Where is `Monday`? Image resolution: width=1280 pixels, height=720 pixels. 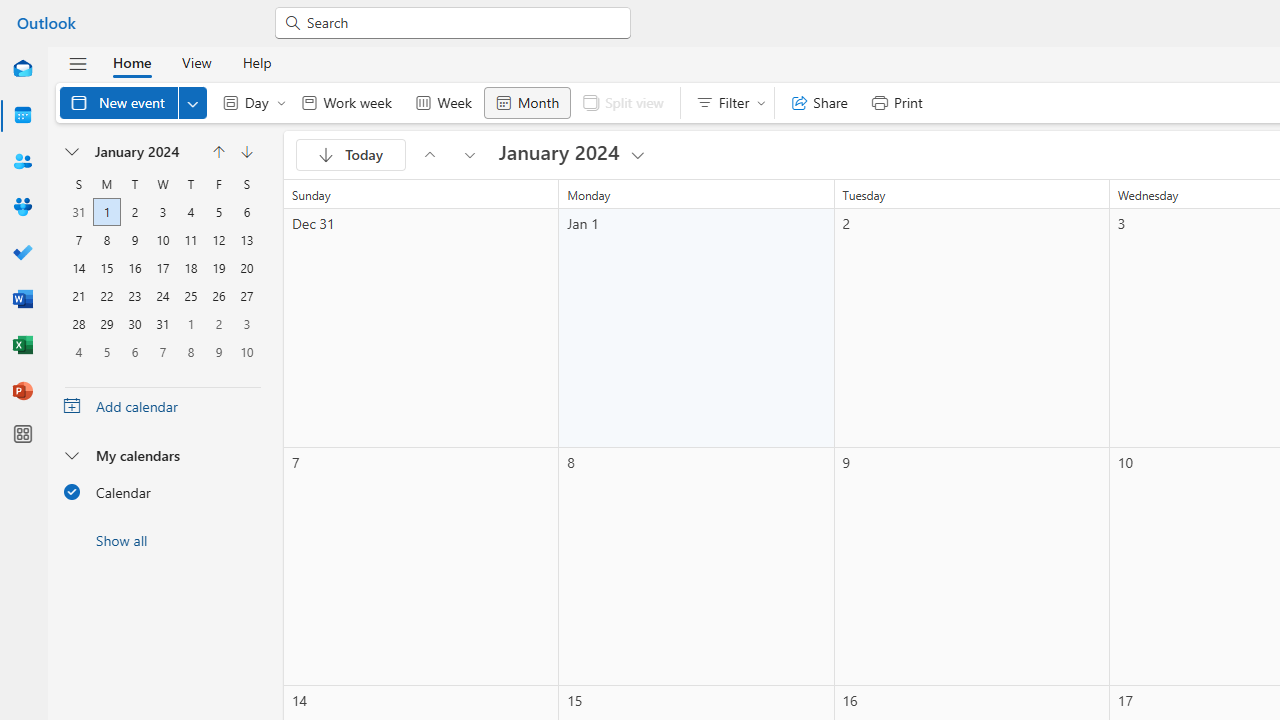 Monday is located at coordinates (107, 184).